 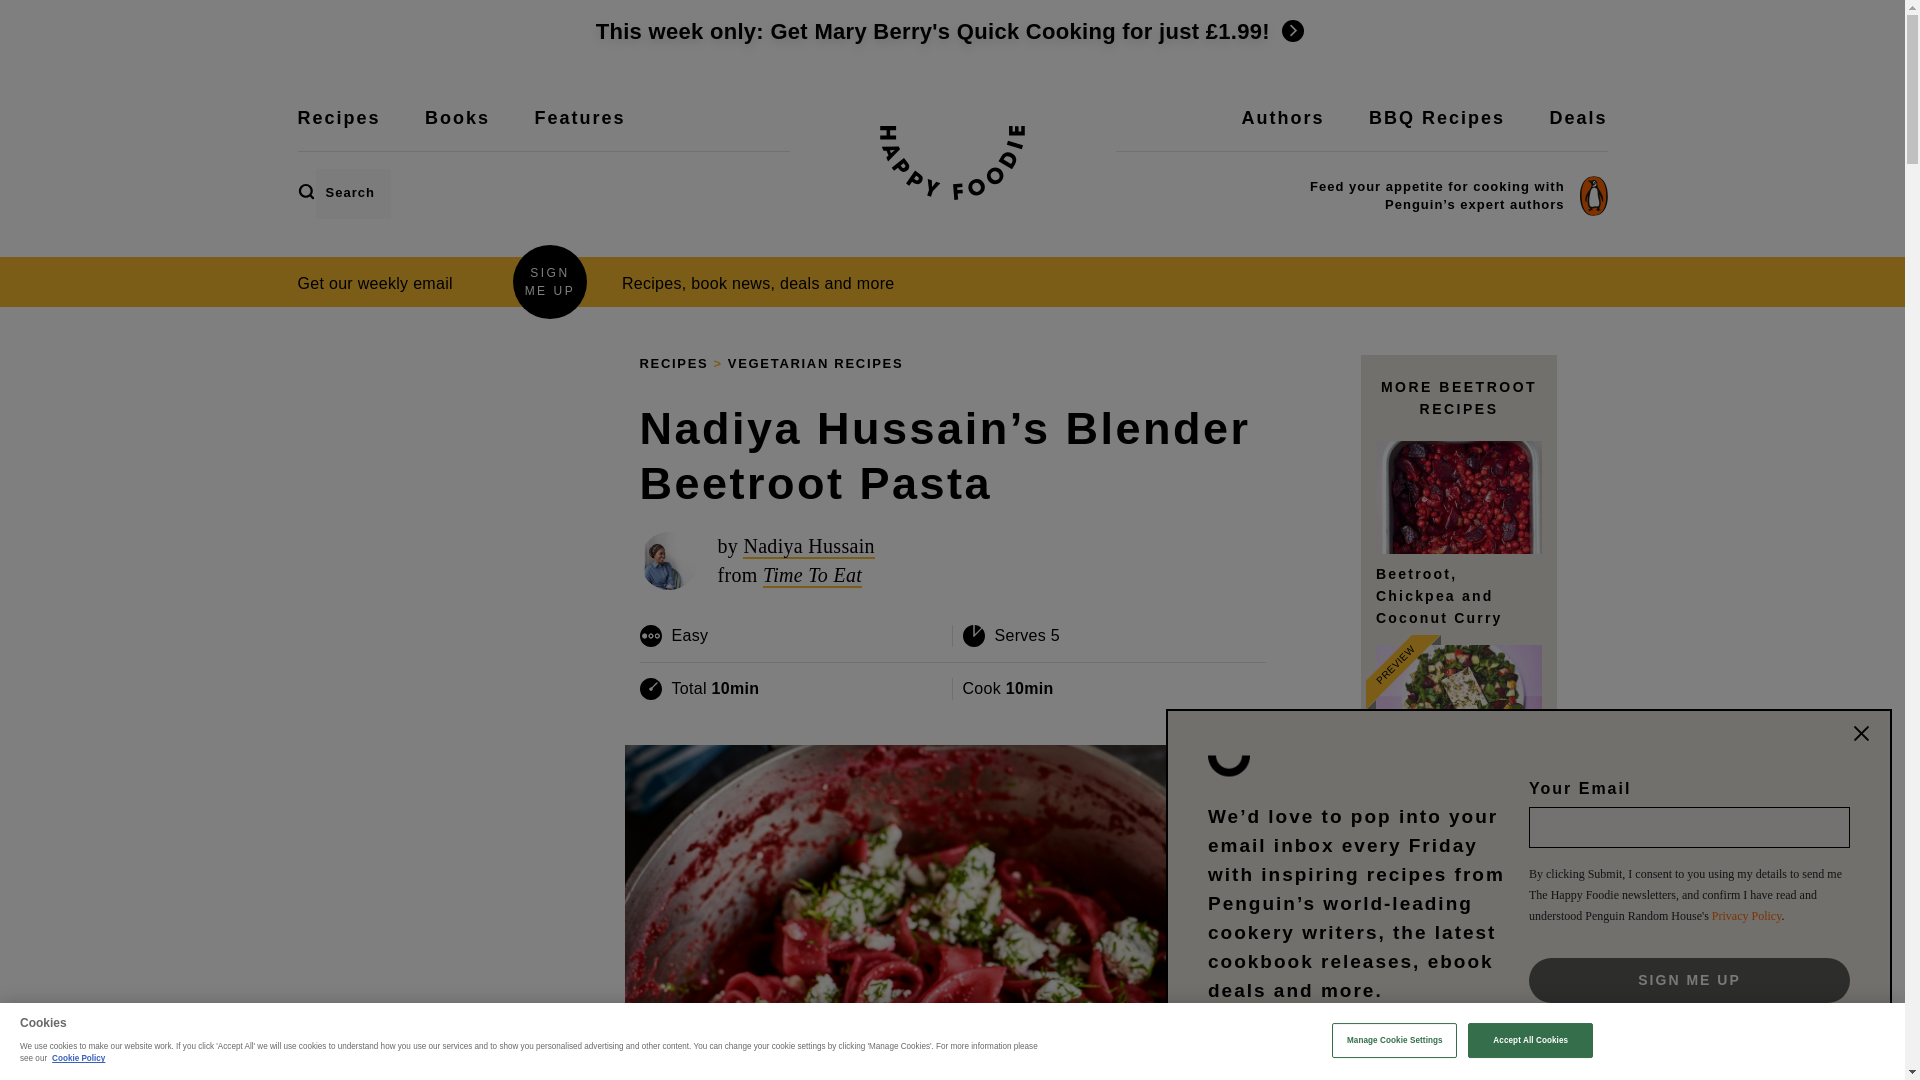 I want to click on Recipes, so click(x=338, y=130).